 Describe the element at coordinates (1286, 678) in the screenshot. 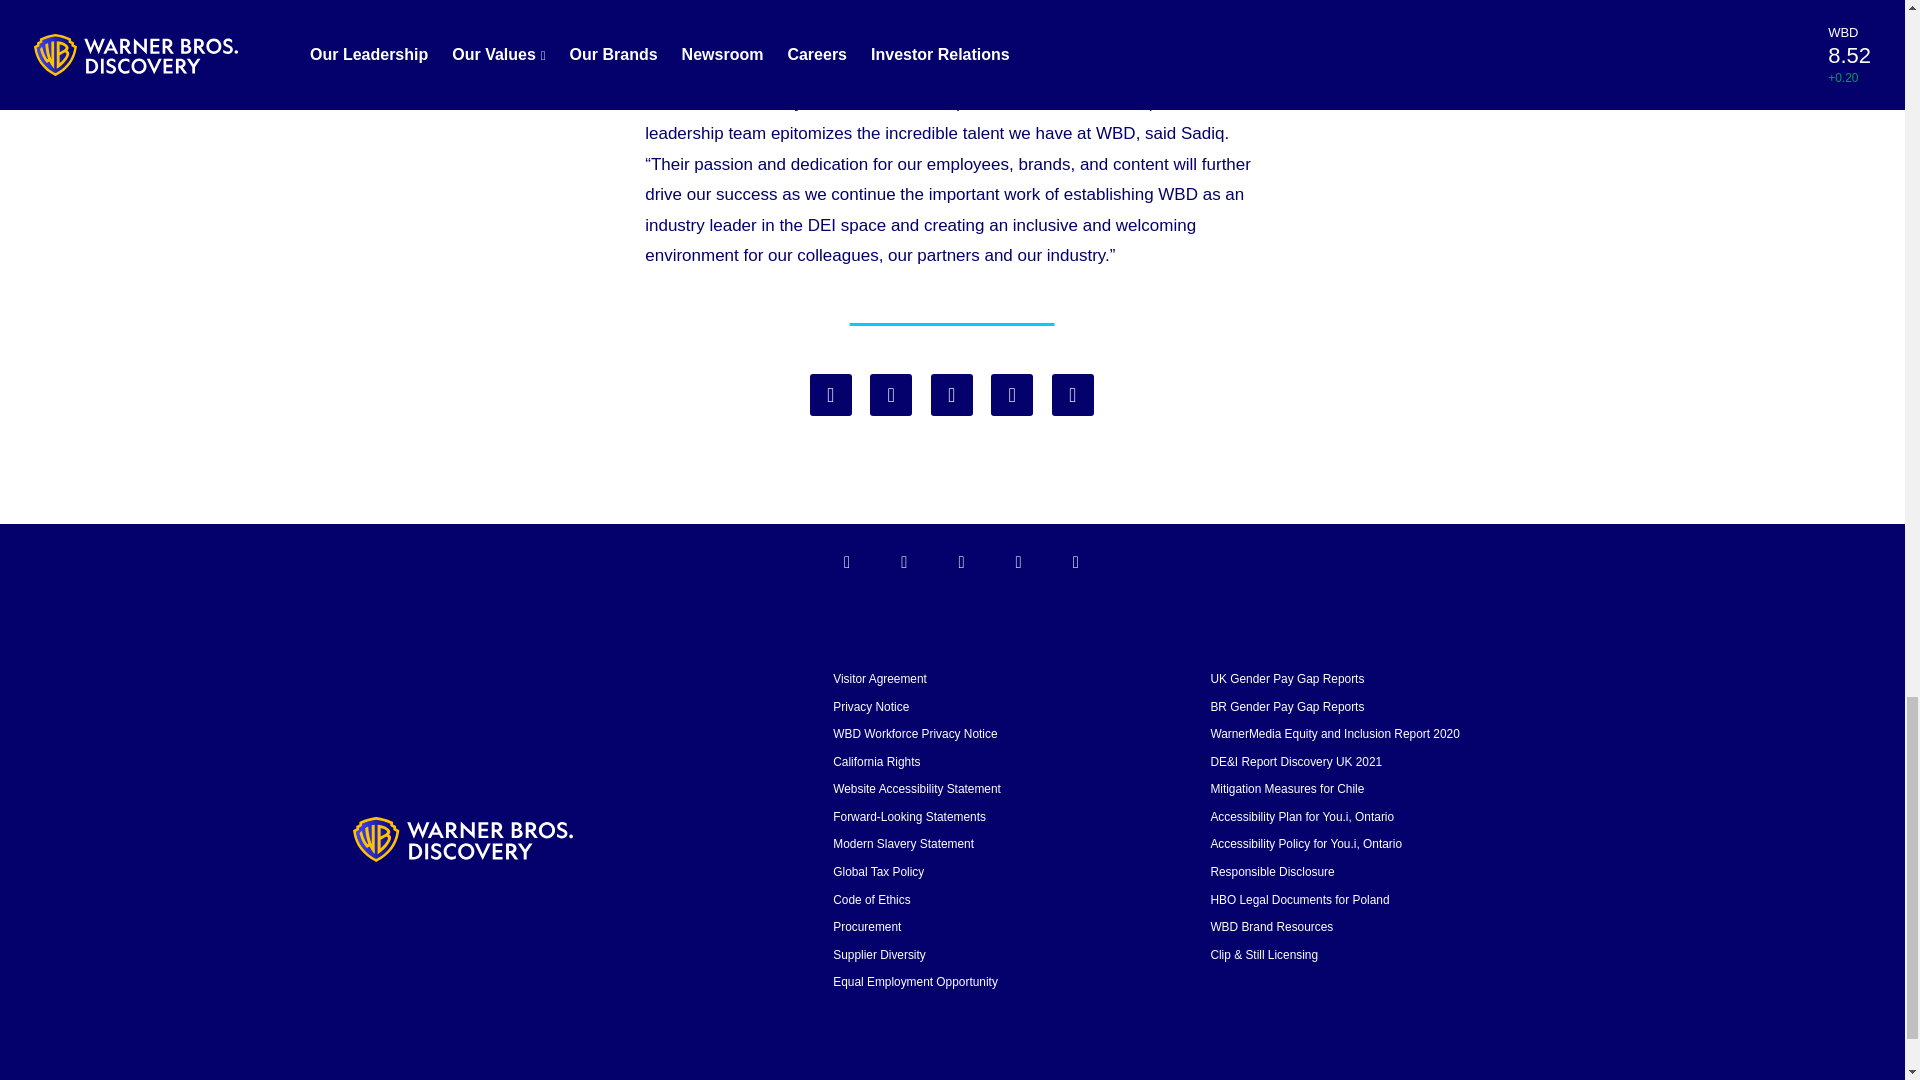

I see `UK Gender Pay Gap Reports` at that location.